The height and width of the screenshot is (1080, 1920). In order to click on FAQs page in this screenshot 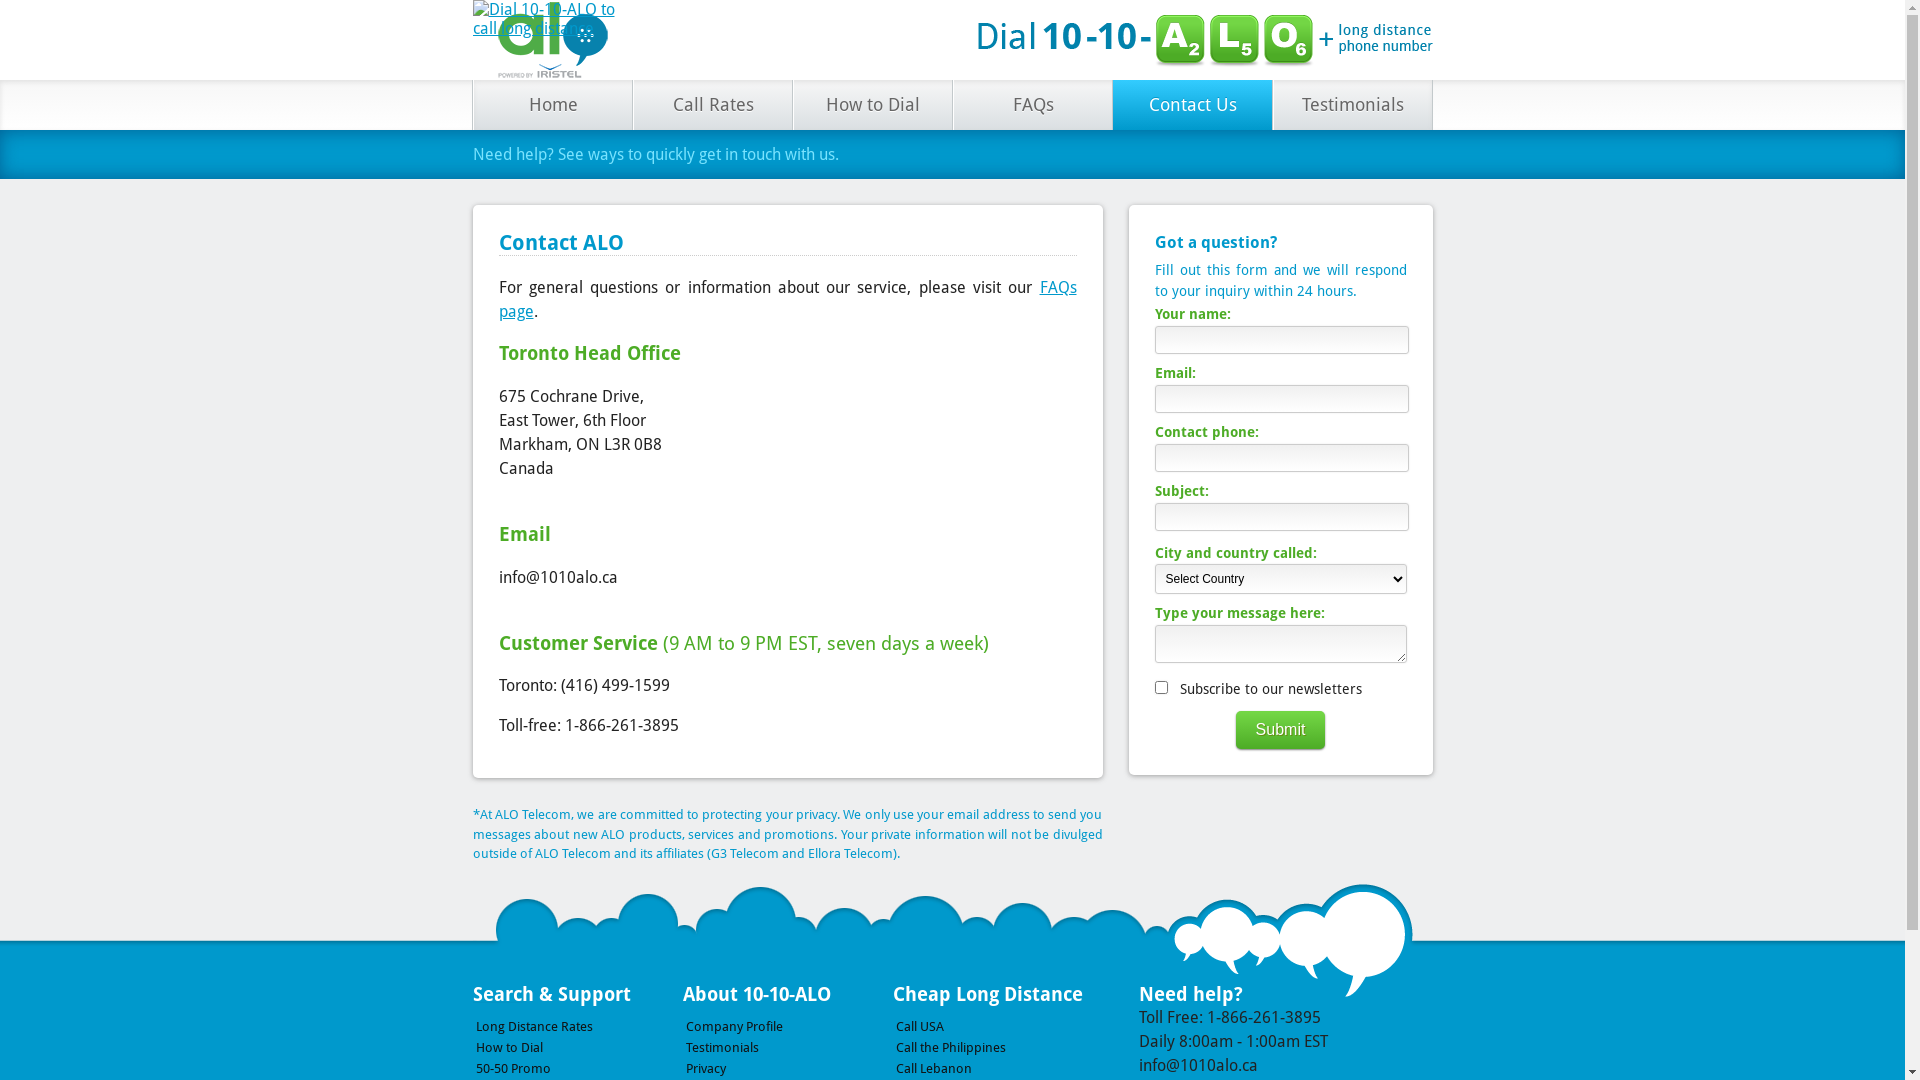, I will do `click(787, 300)`.